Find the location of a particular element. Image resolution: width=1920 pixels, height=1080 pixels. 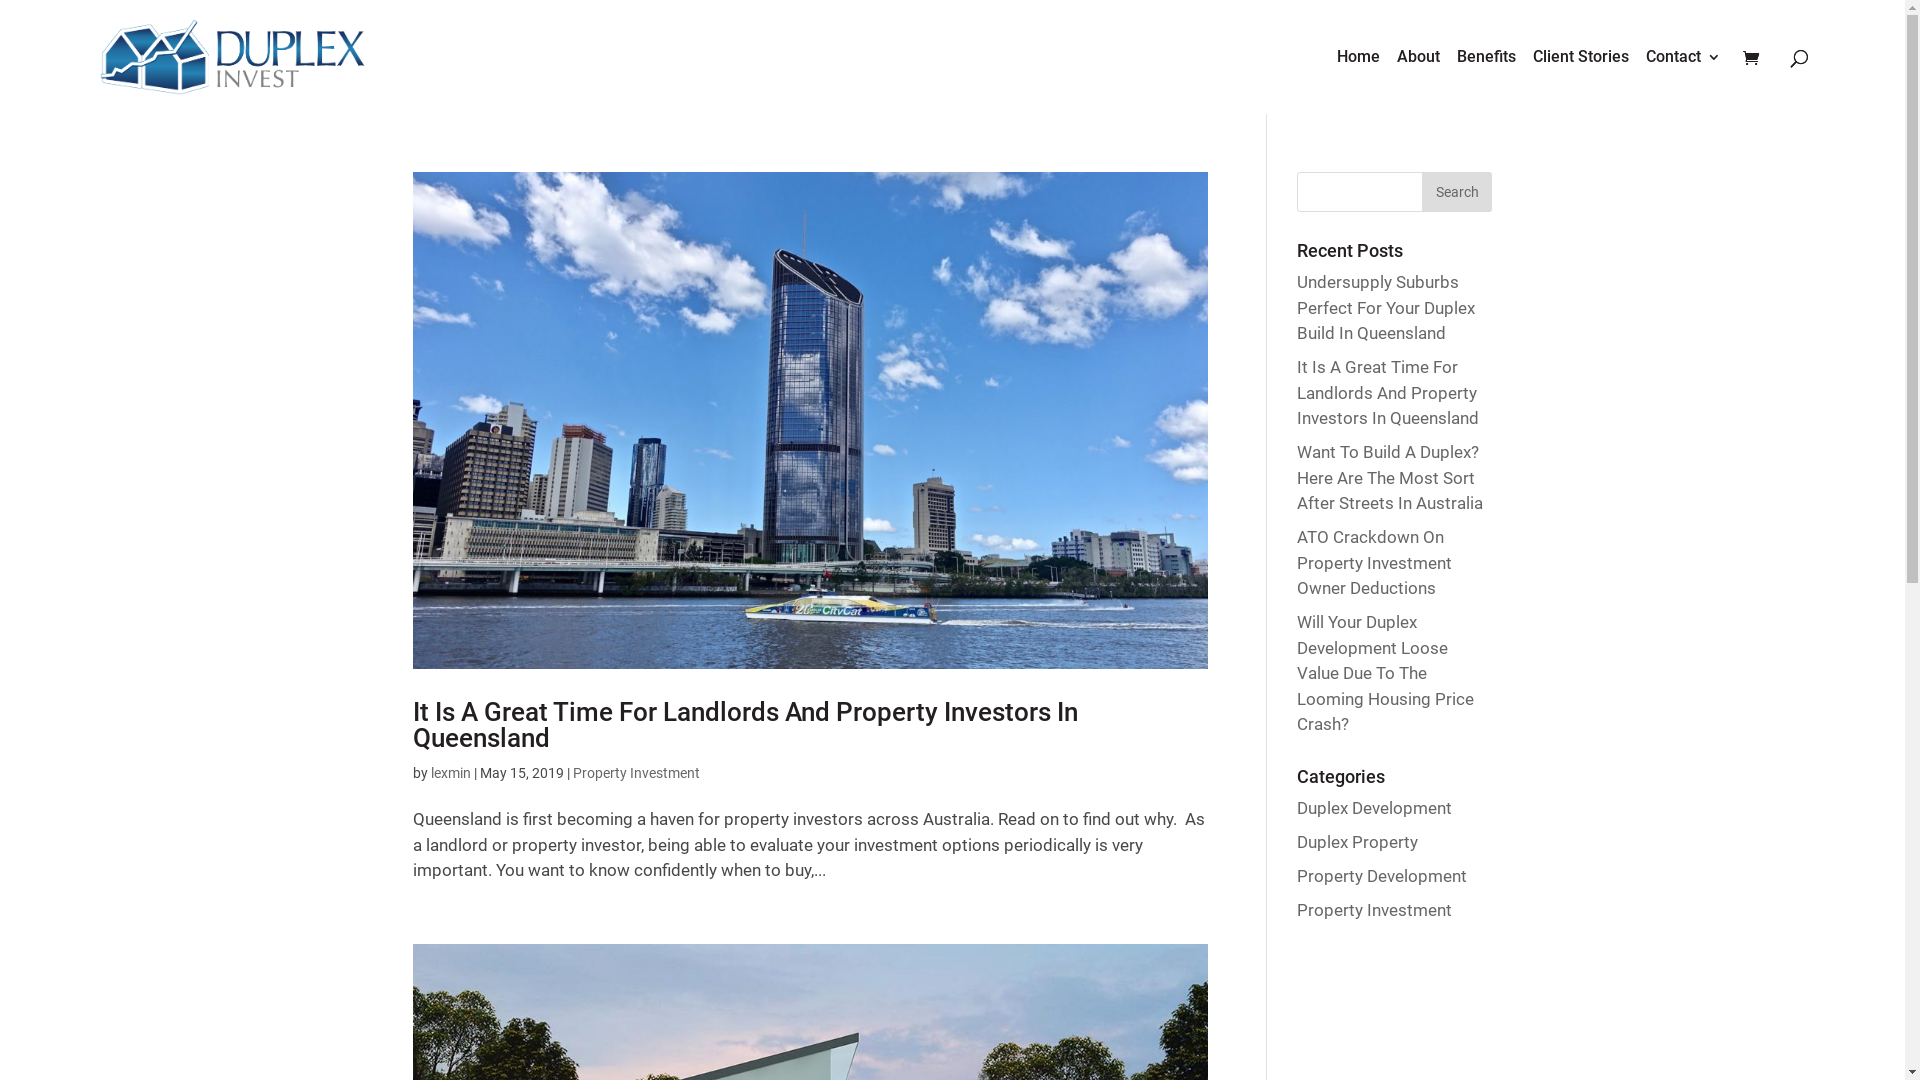

Property Development is located at coordinates (1382, 876).